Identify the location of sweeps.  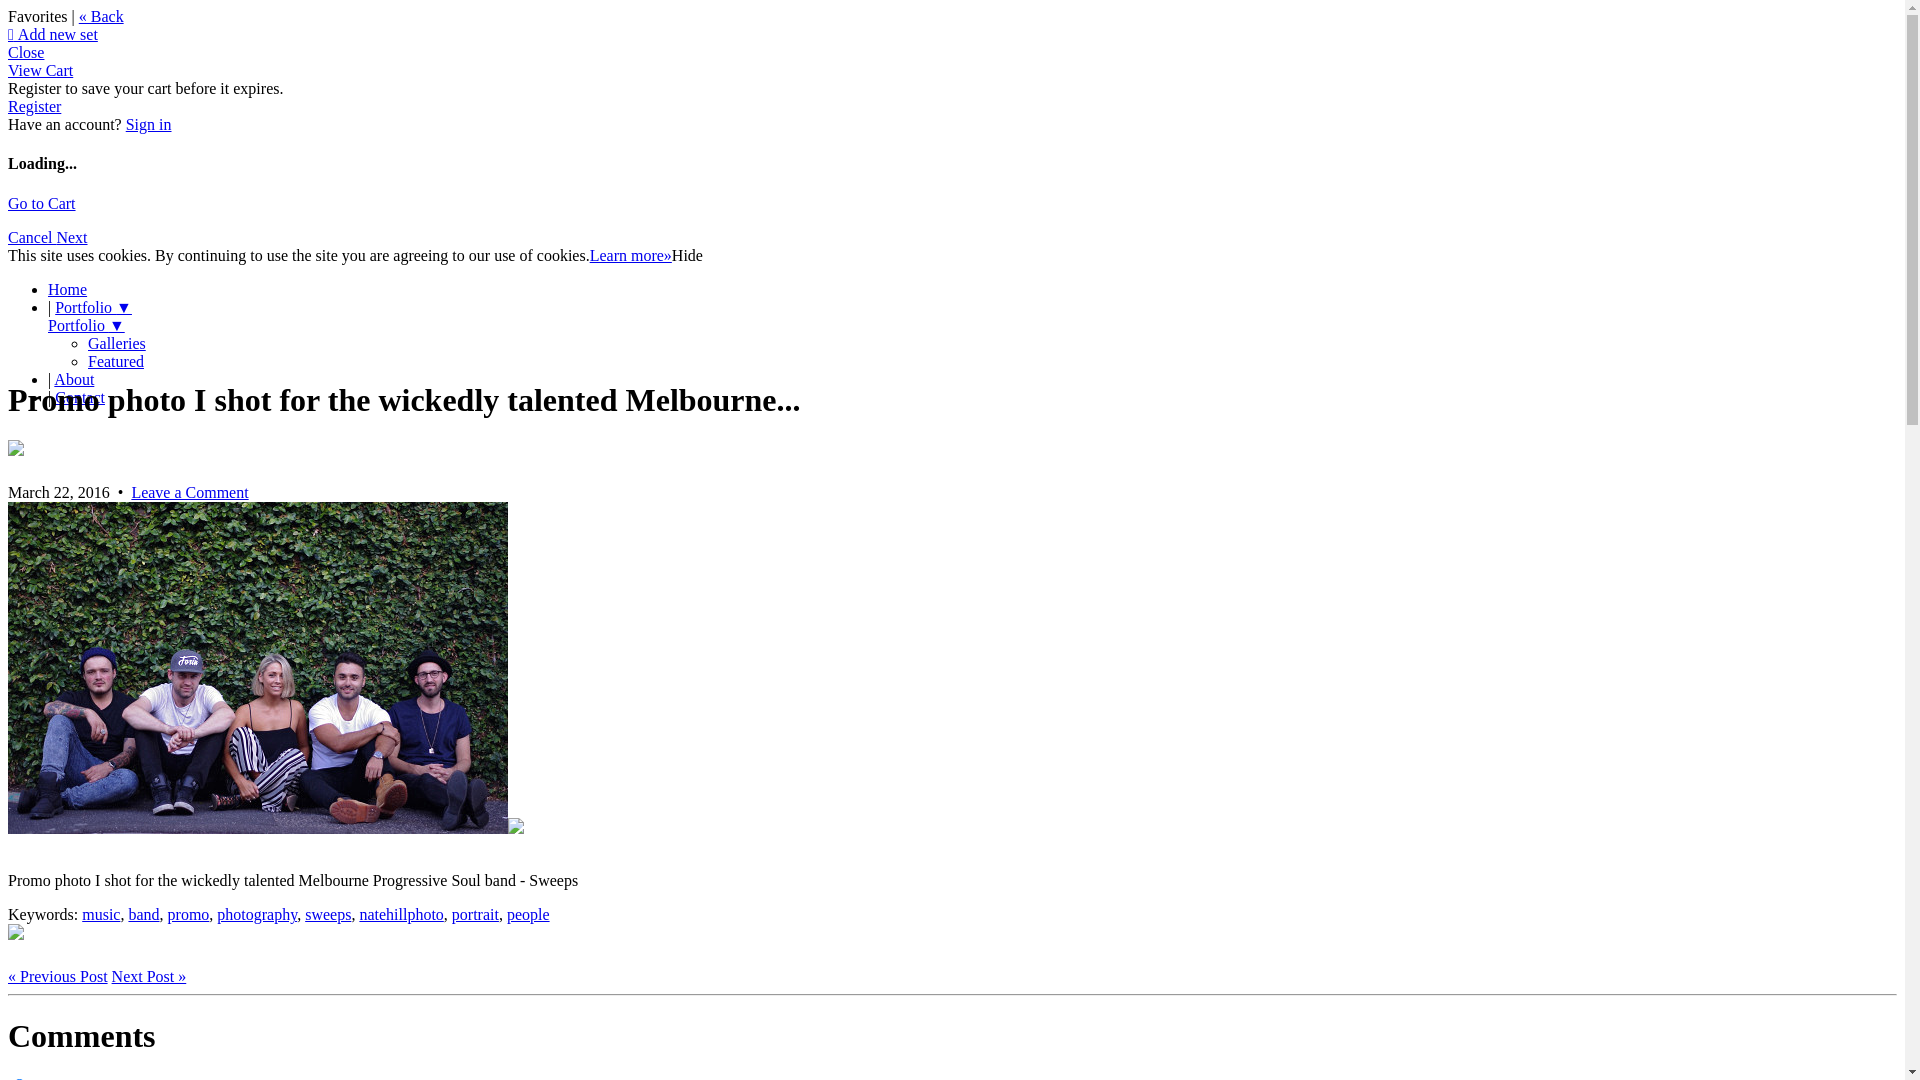
(328, 914).